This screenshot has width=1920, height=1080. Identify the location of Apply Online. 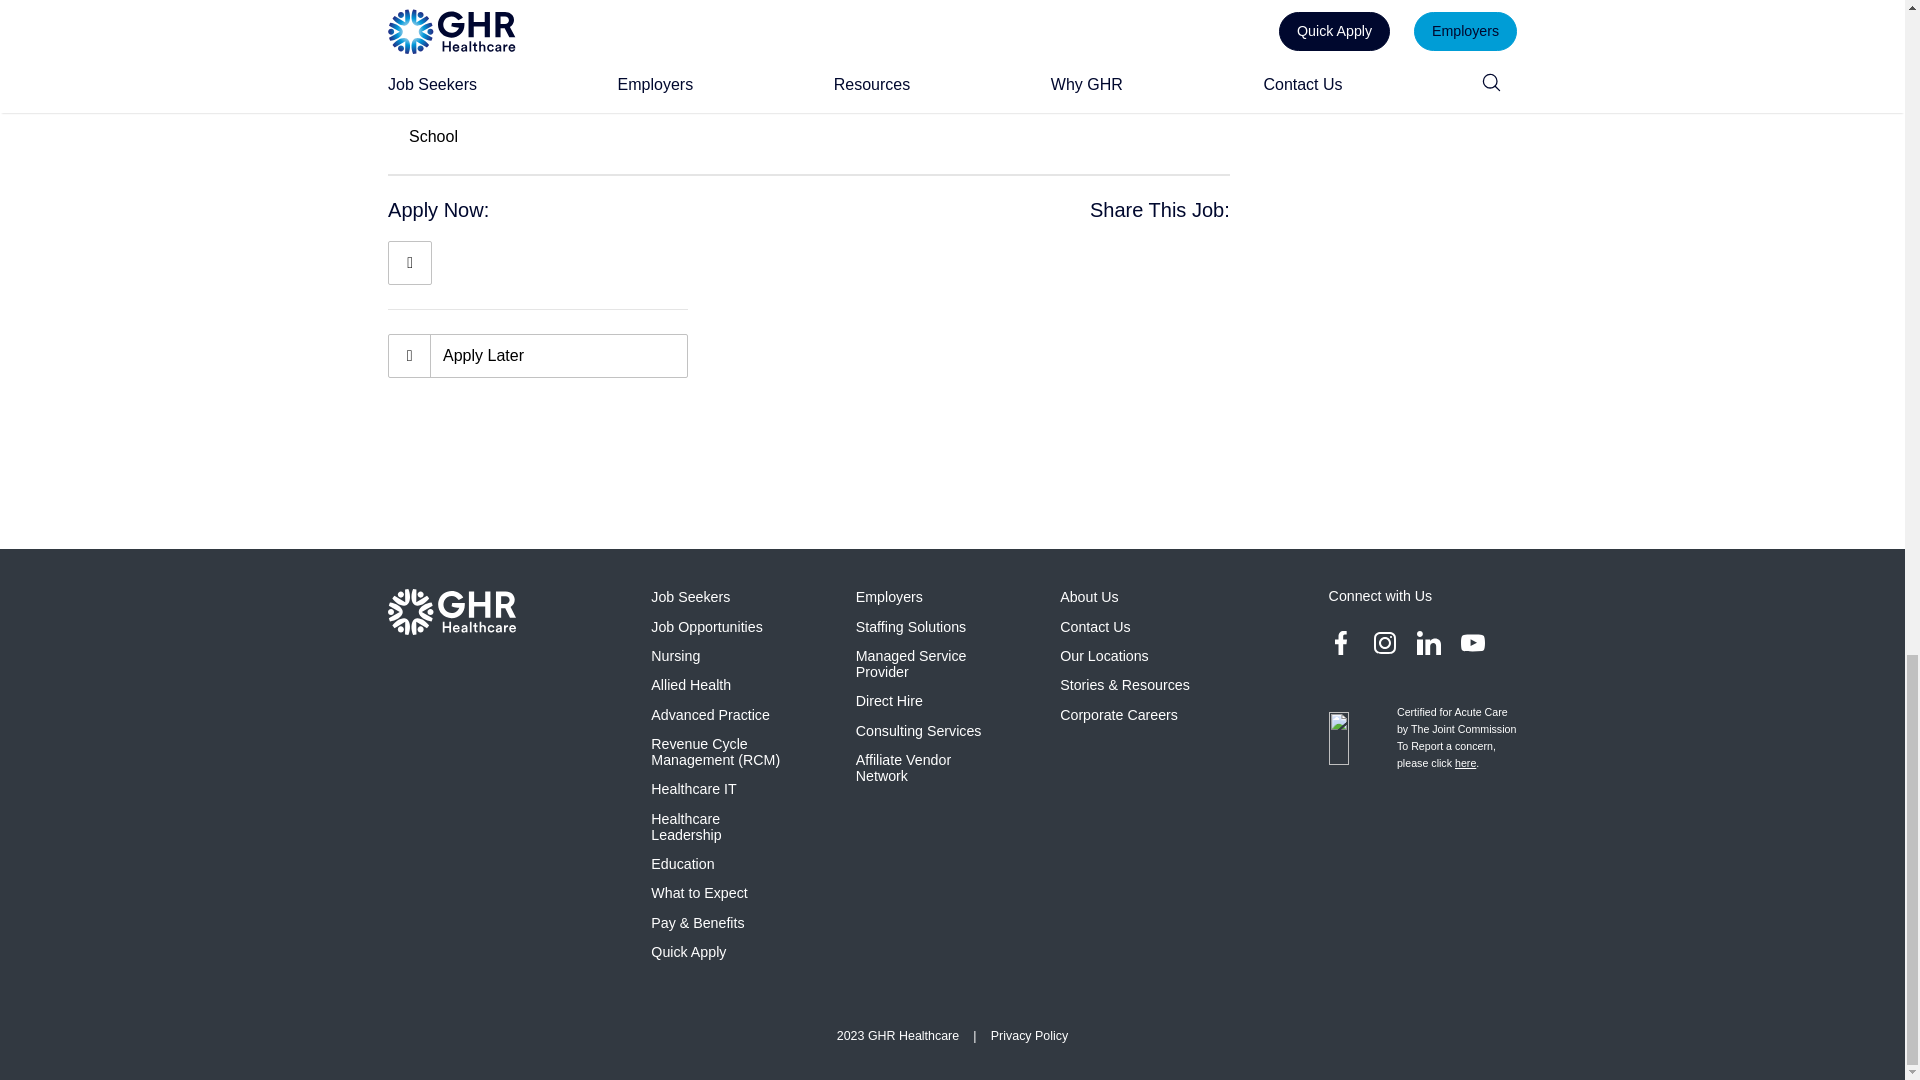
(410, 262).